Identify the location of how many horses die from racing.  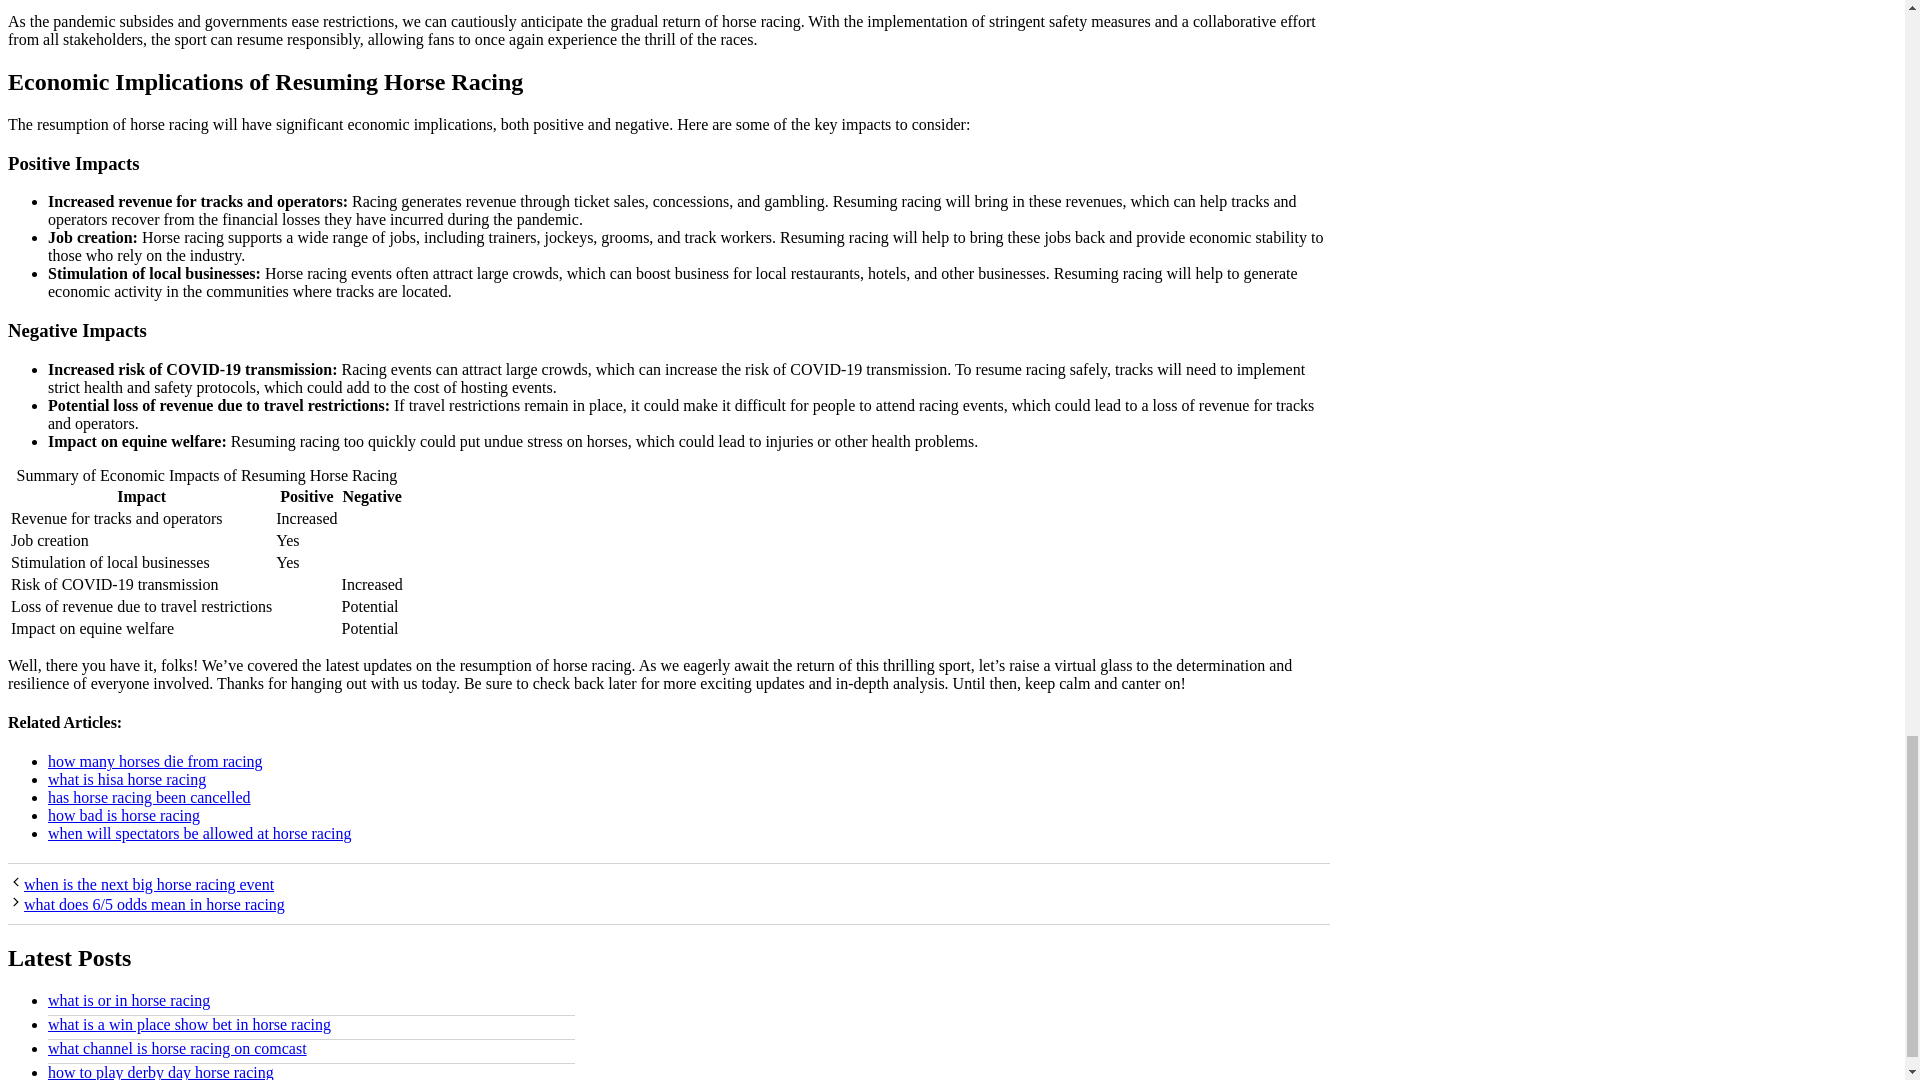
(156, 761).